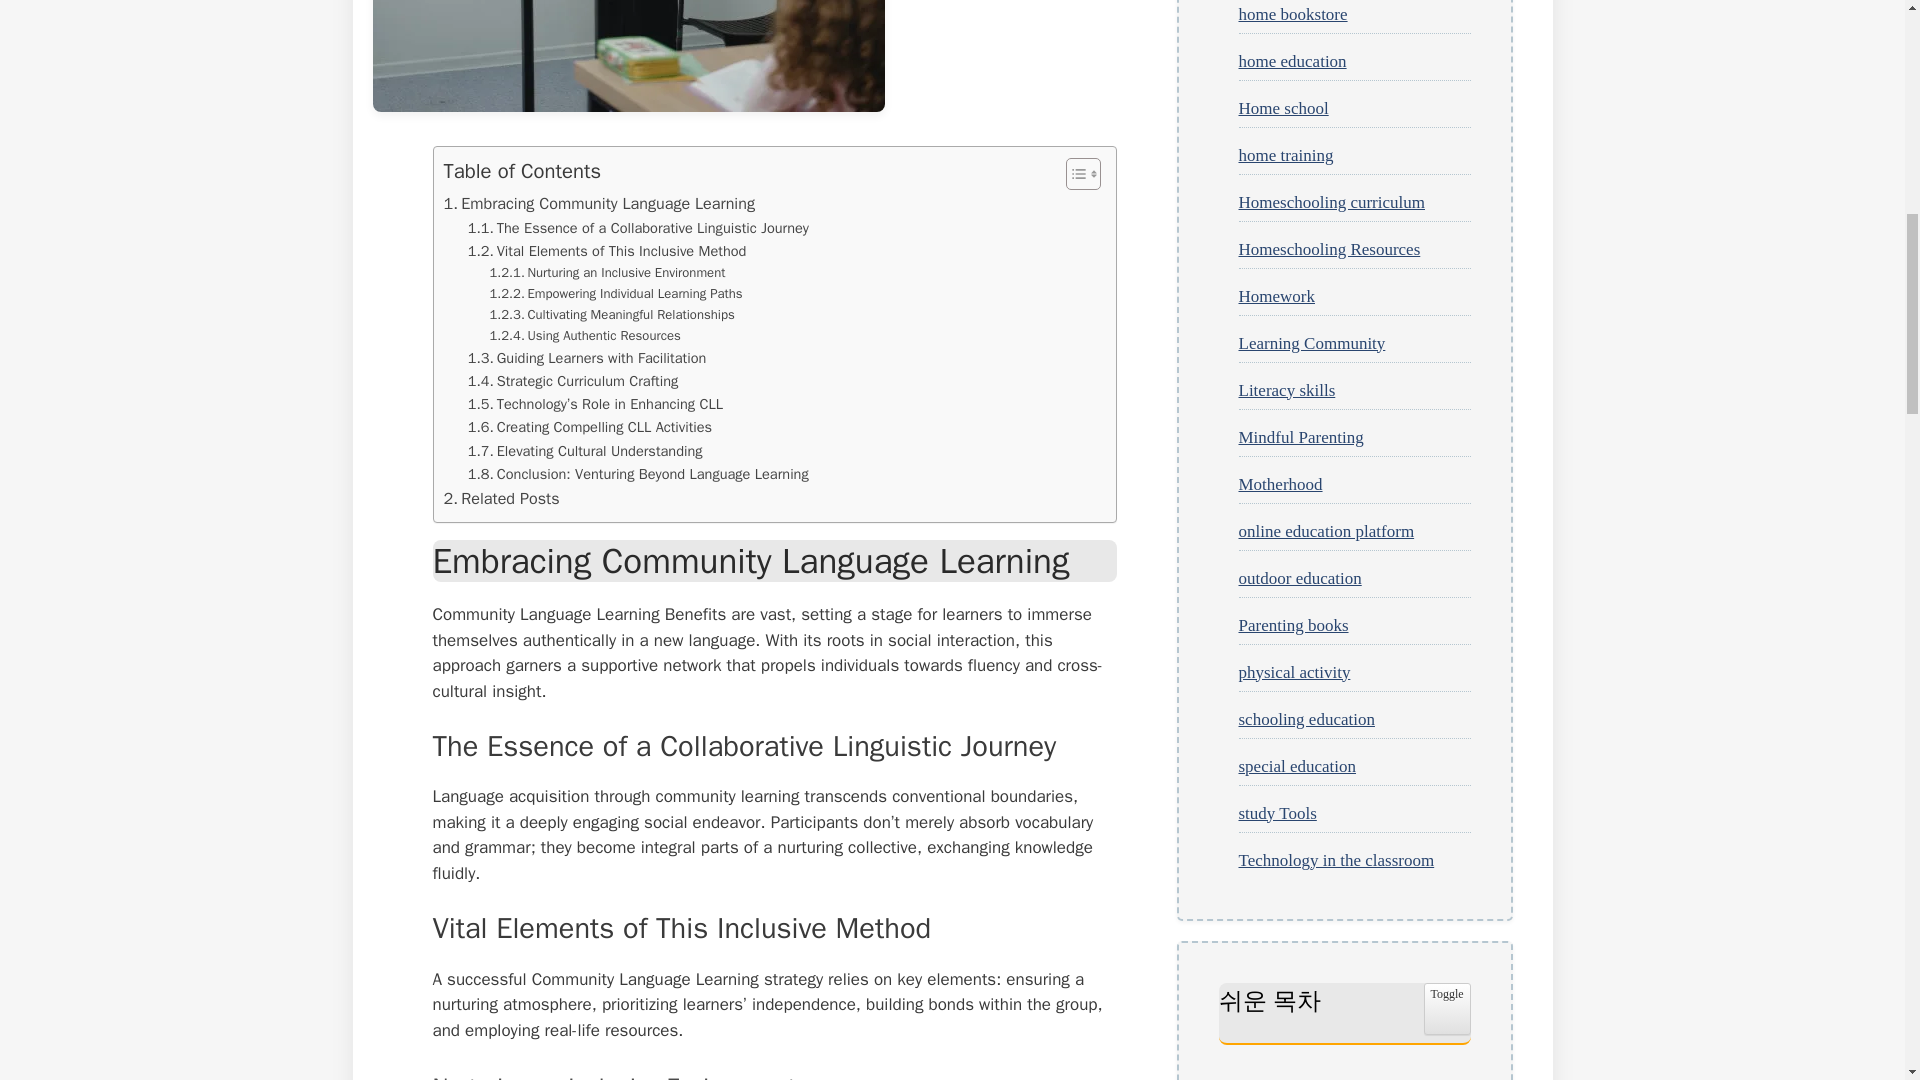 Image resolution: width=1920 pixels, height=1080 pixels. What do you see at coordinates (587, 358) in the screenshot?
I see `Guiding Learners with Facilitation` at bounding box center [587, 358].